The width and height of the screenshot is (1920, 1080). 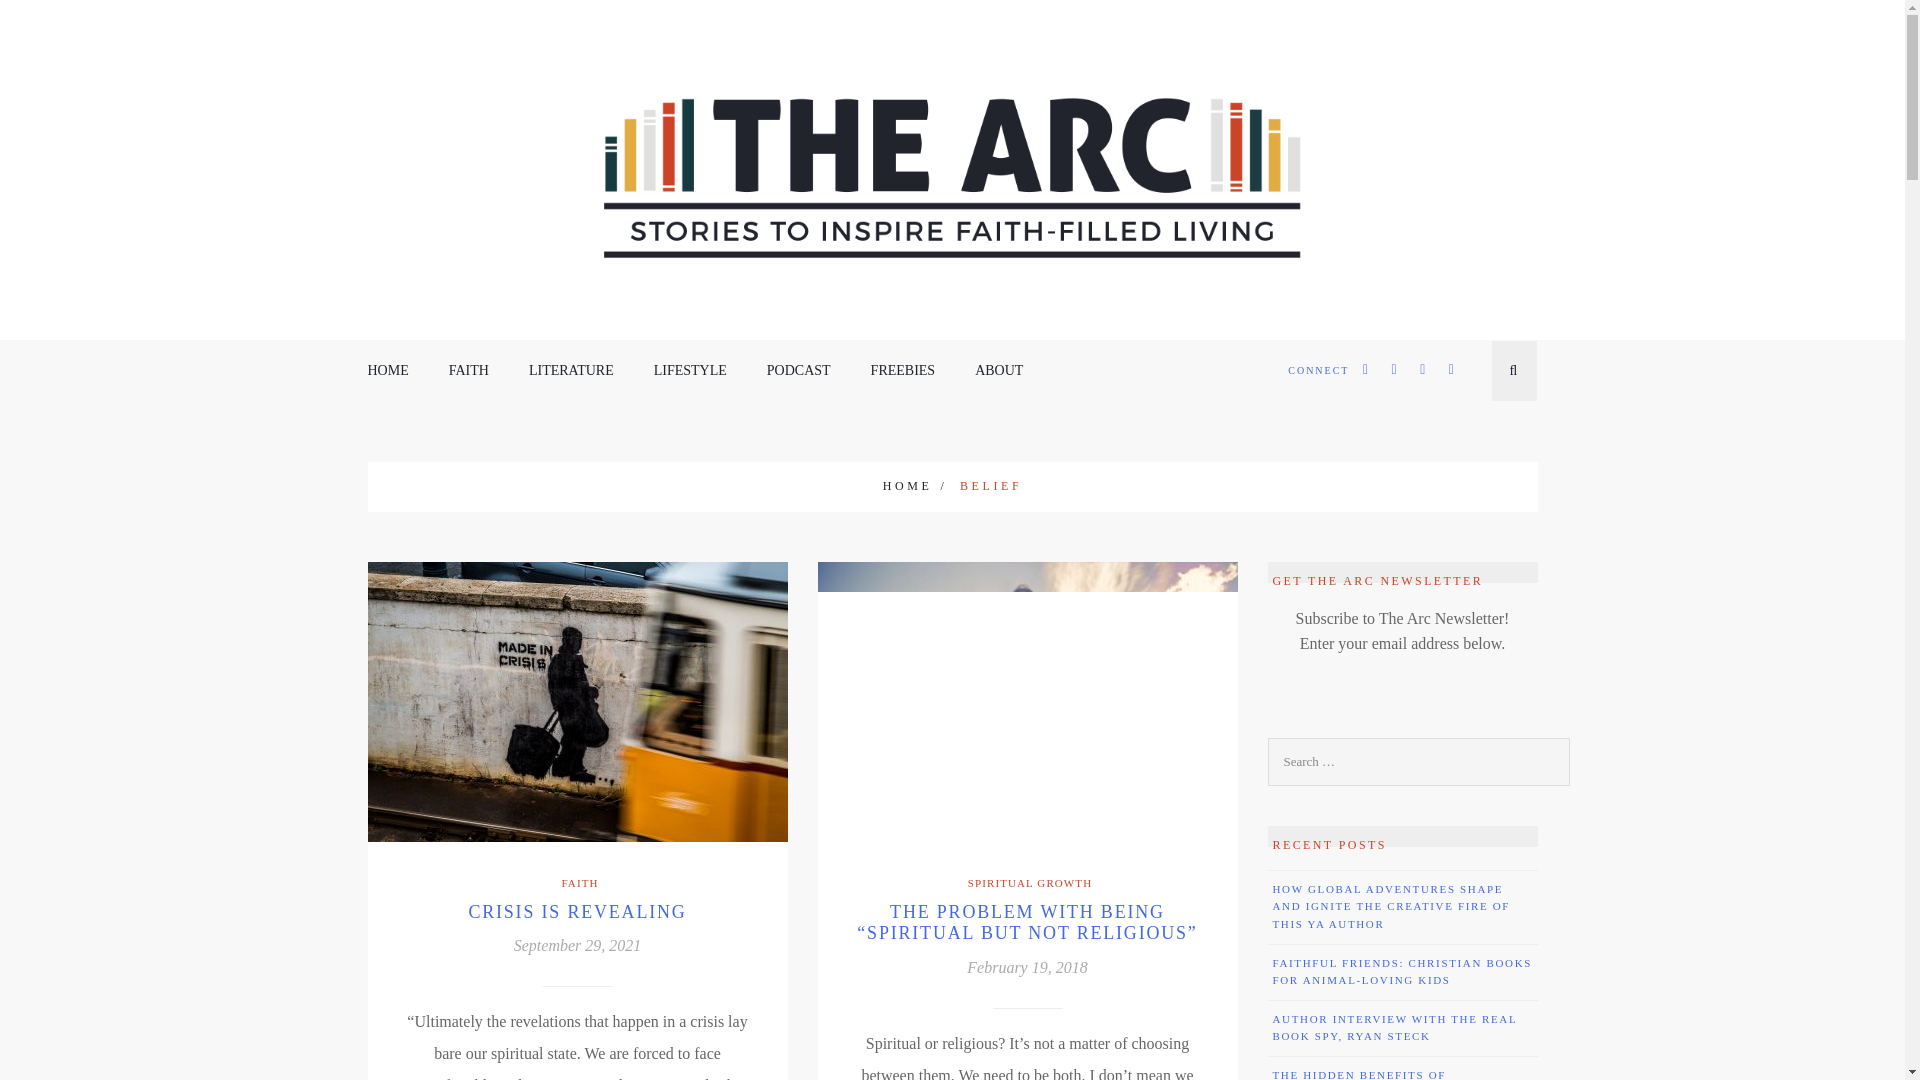 What do you see at coordinates (50, 20) in the screenshot?
I see `Search` at bounding box center [50, 20].